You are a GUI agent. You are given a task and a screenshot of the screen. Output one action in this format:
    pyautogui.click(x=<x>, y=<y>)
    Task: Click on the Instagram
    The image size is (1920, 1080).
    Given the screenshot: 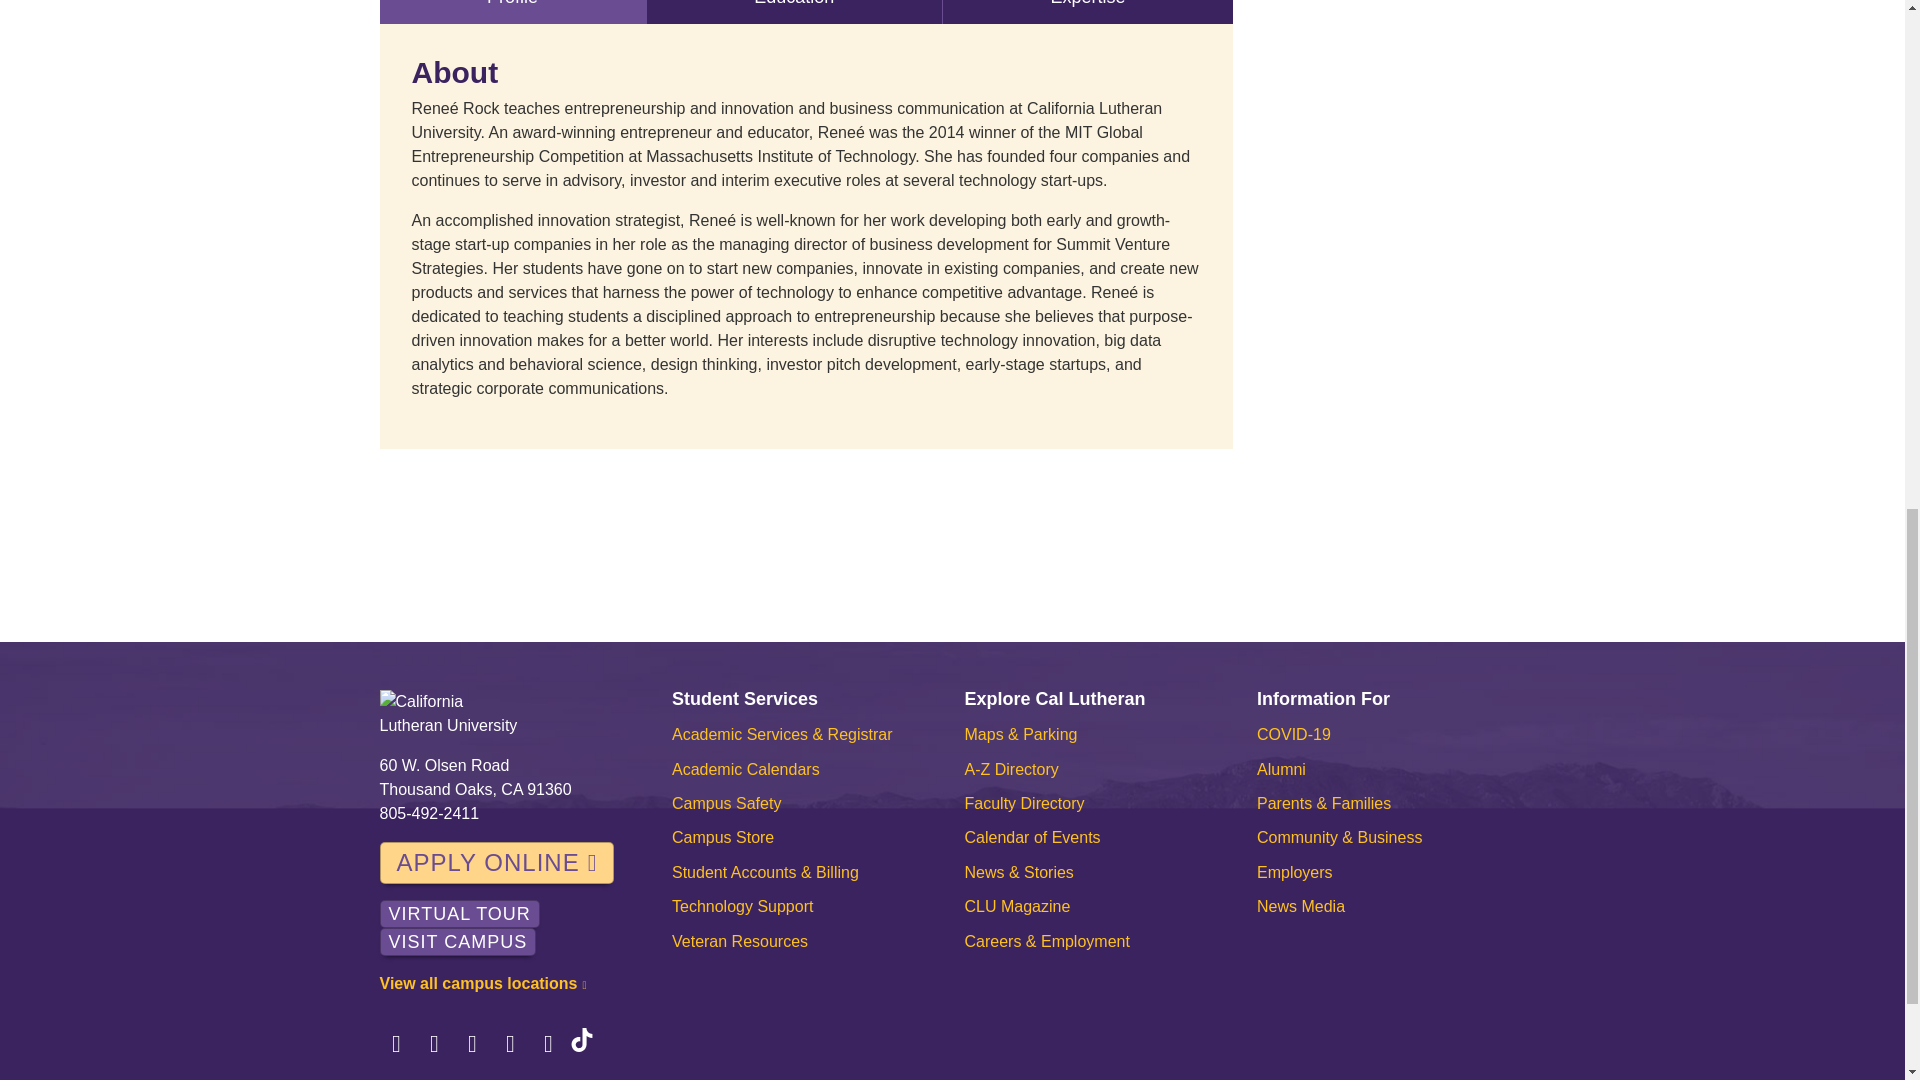 What is the action you would take?
    pyautogui.click(x=472, y=1044)
    